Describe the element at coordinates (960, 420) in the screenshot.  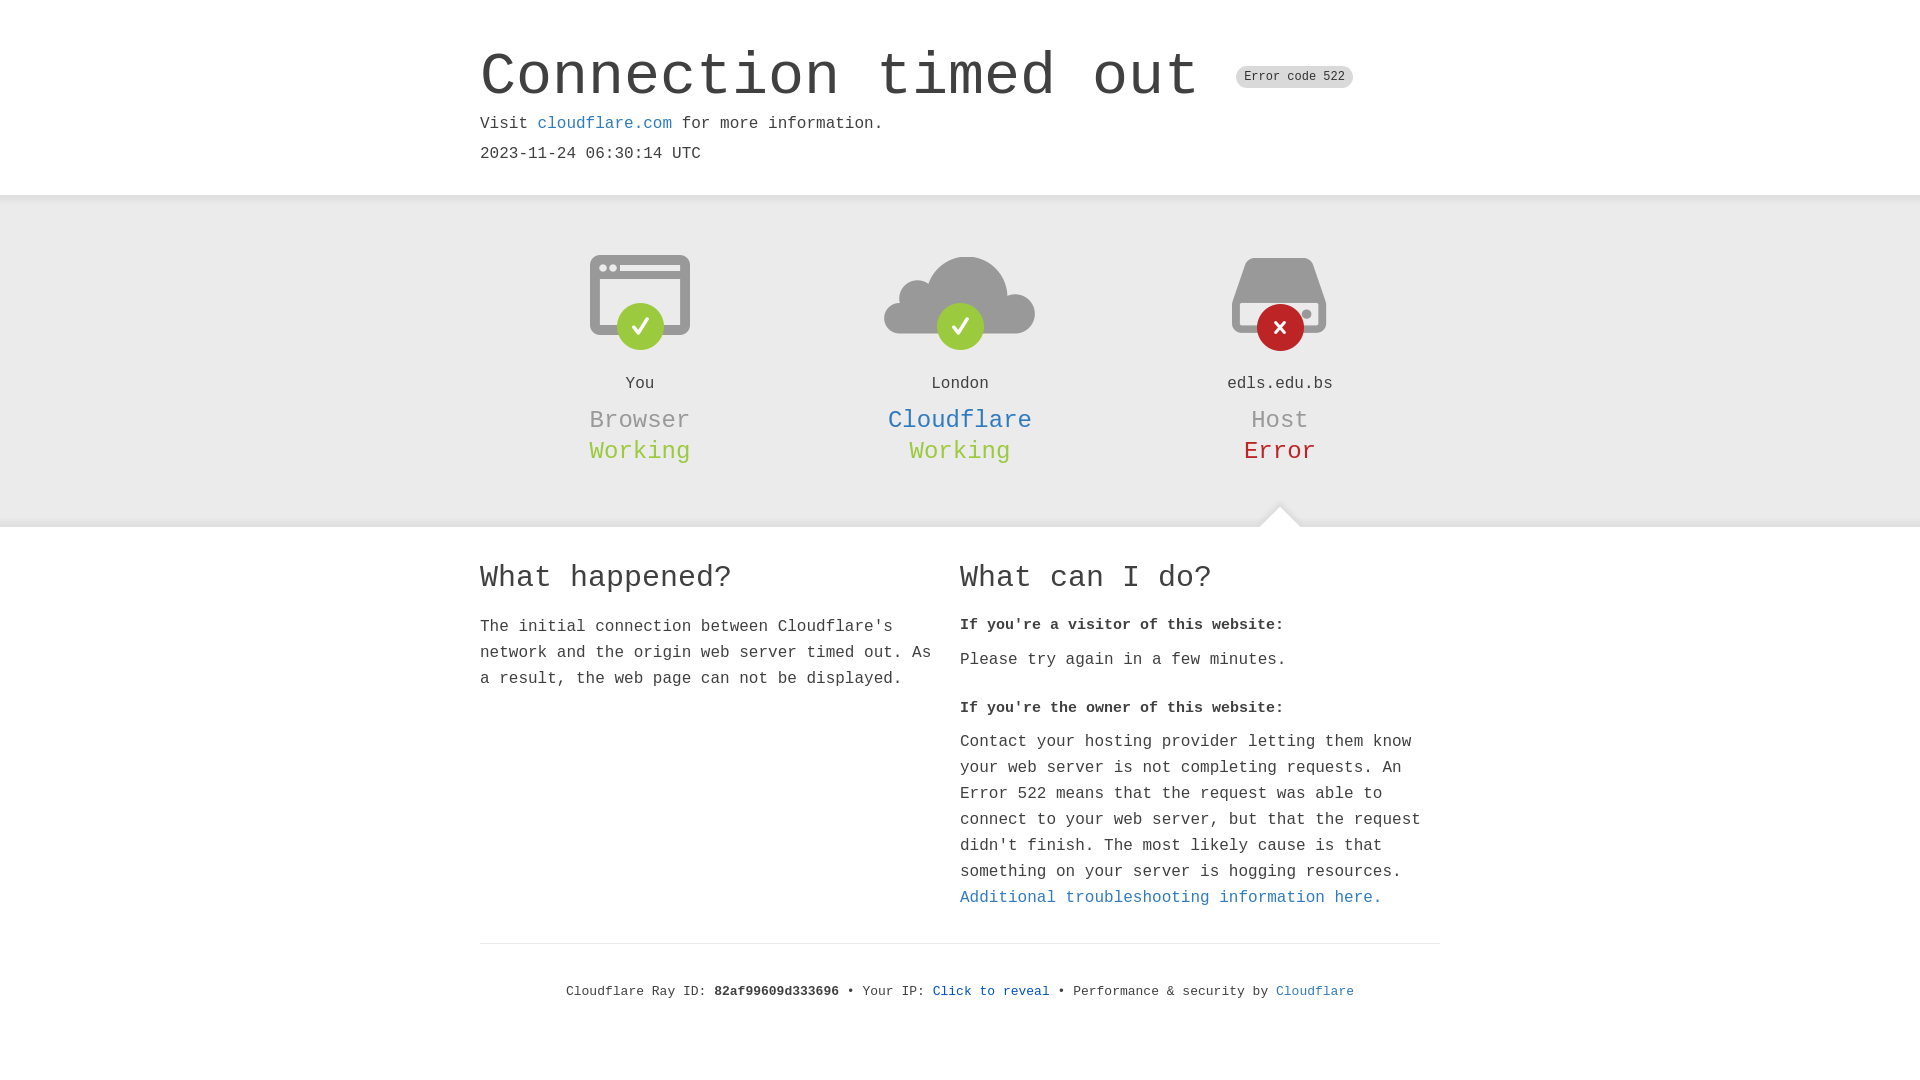
I see `Cloudflare` at that location.